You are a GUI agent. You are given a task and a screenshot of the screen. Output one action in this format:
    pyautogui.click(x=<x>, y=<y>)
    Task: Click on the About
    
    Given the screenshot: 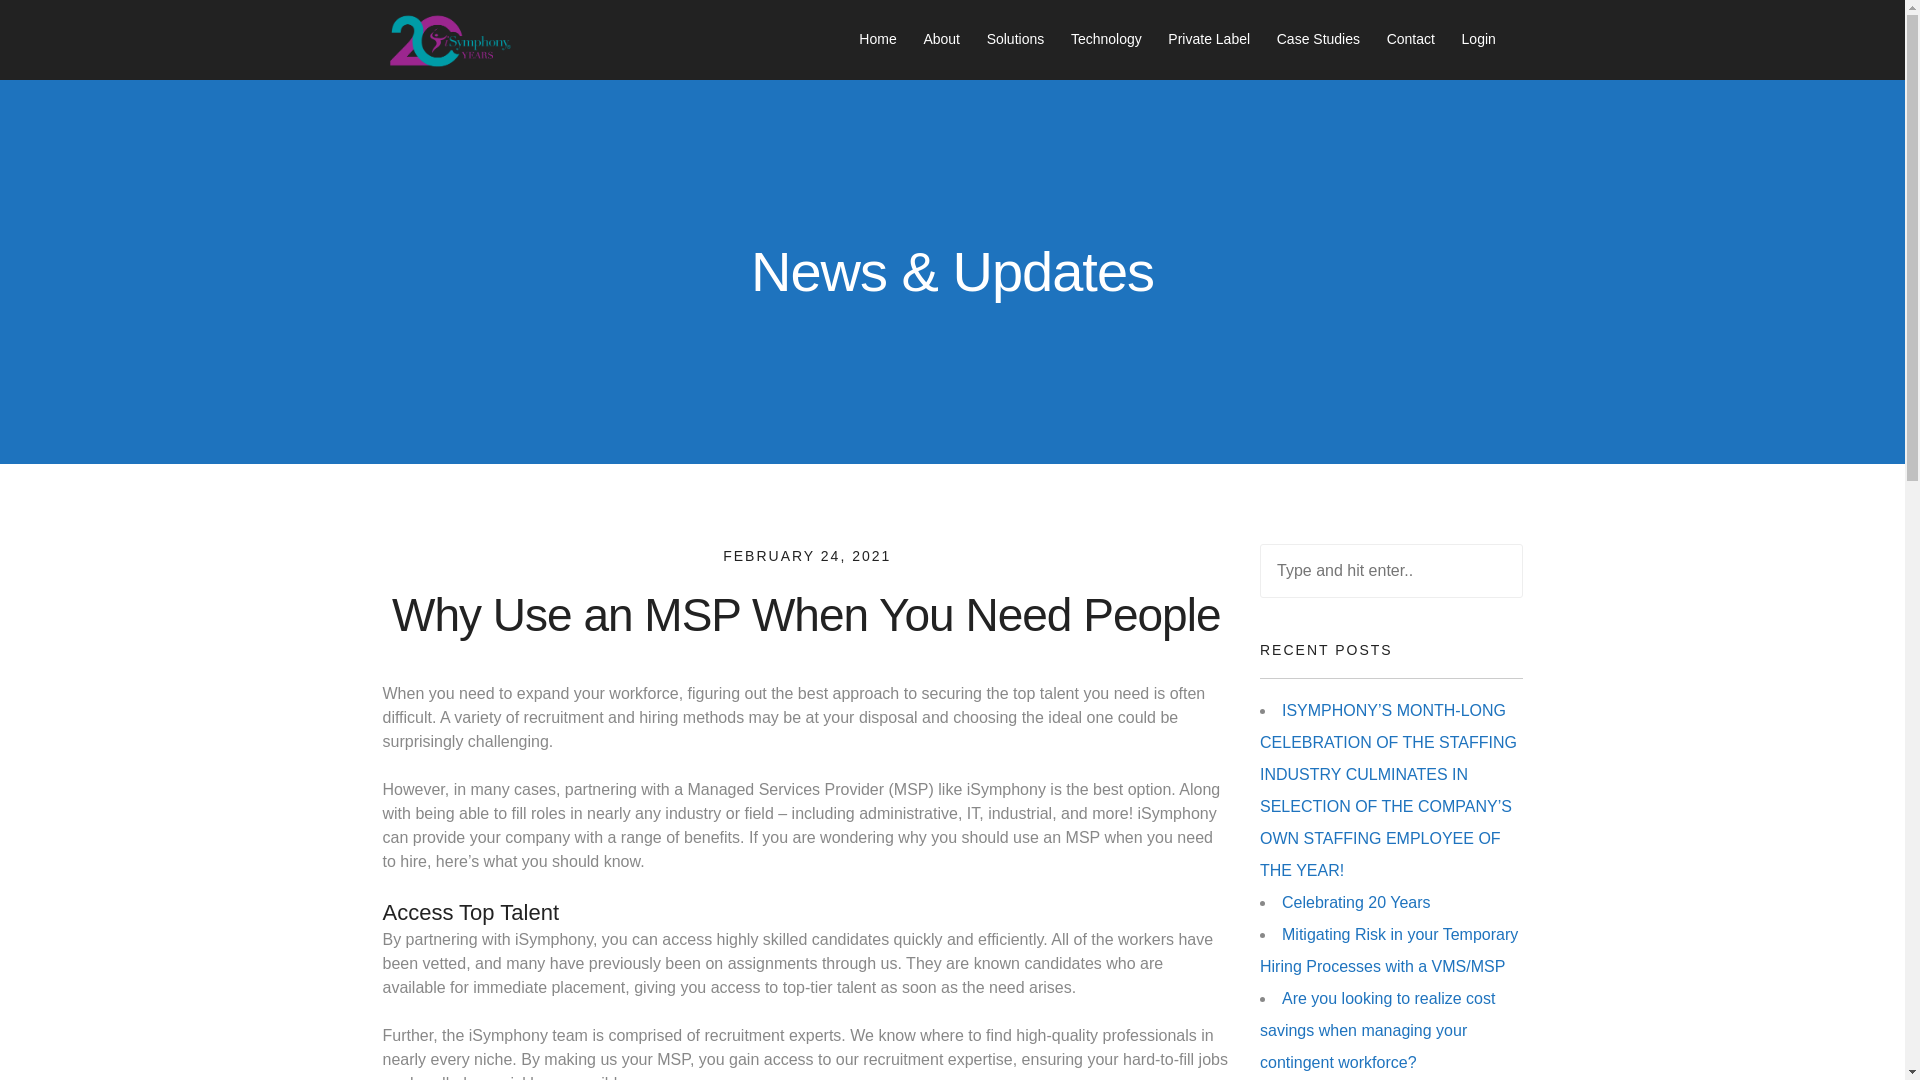 What is the action you would take?
    pyautogui.click(x=942, y=39)
    